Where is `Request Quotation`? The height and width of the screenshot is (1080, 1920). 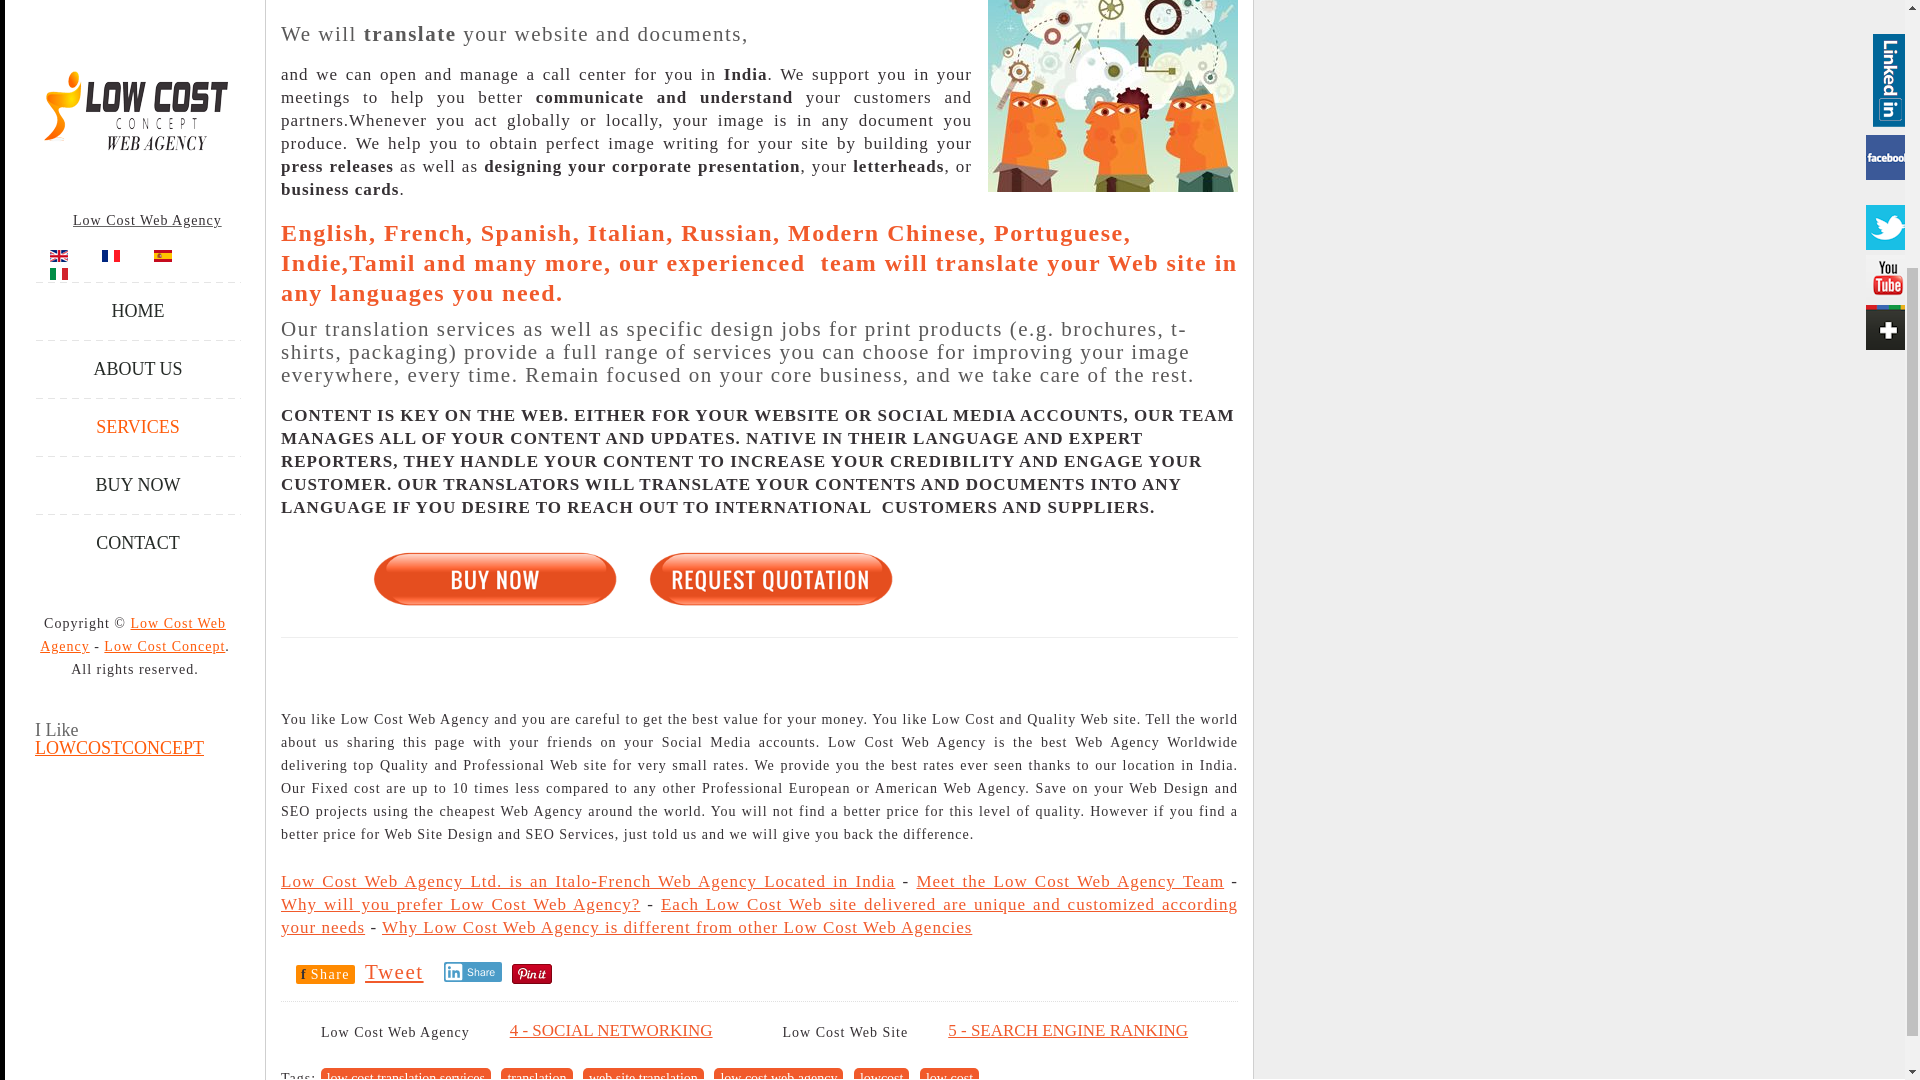 Request Quotation is located at coordinates (770, 578).